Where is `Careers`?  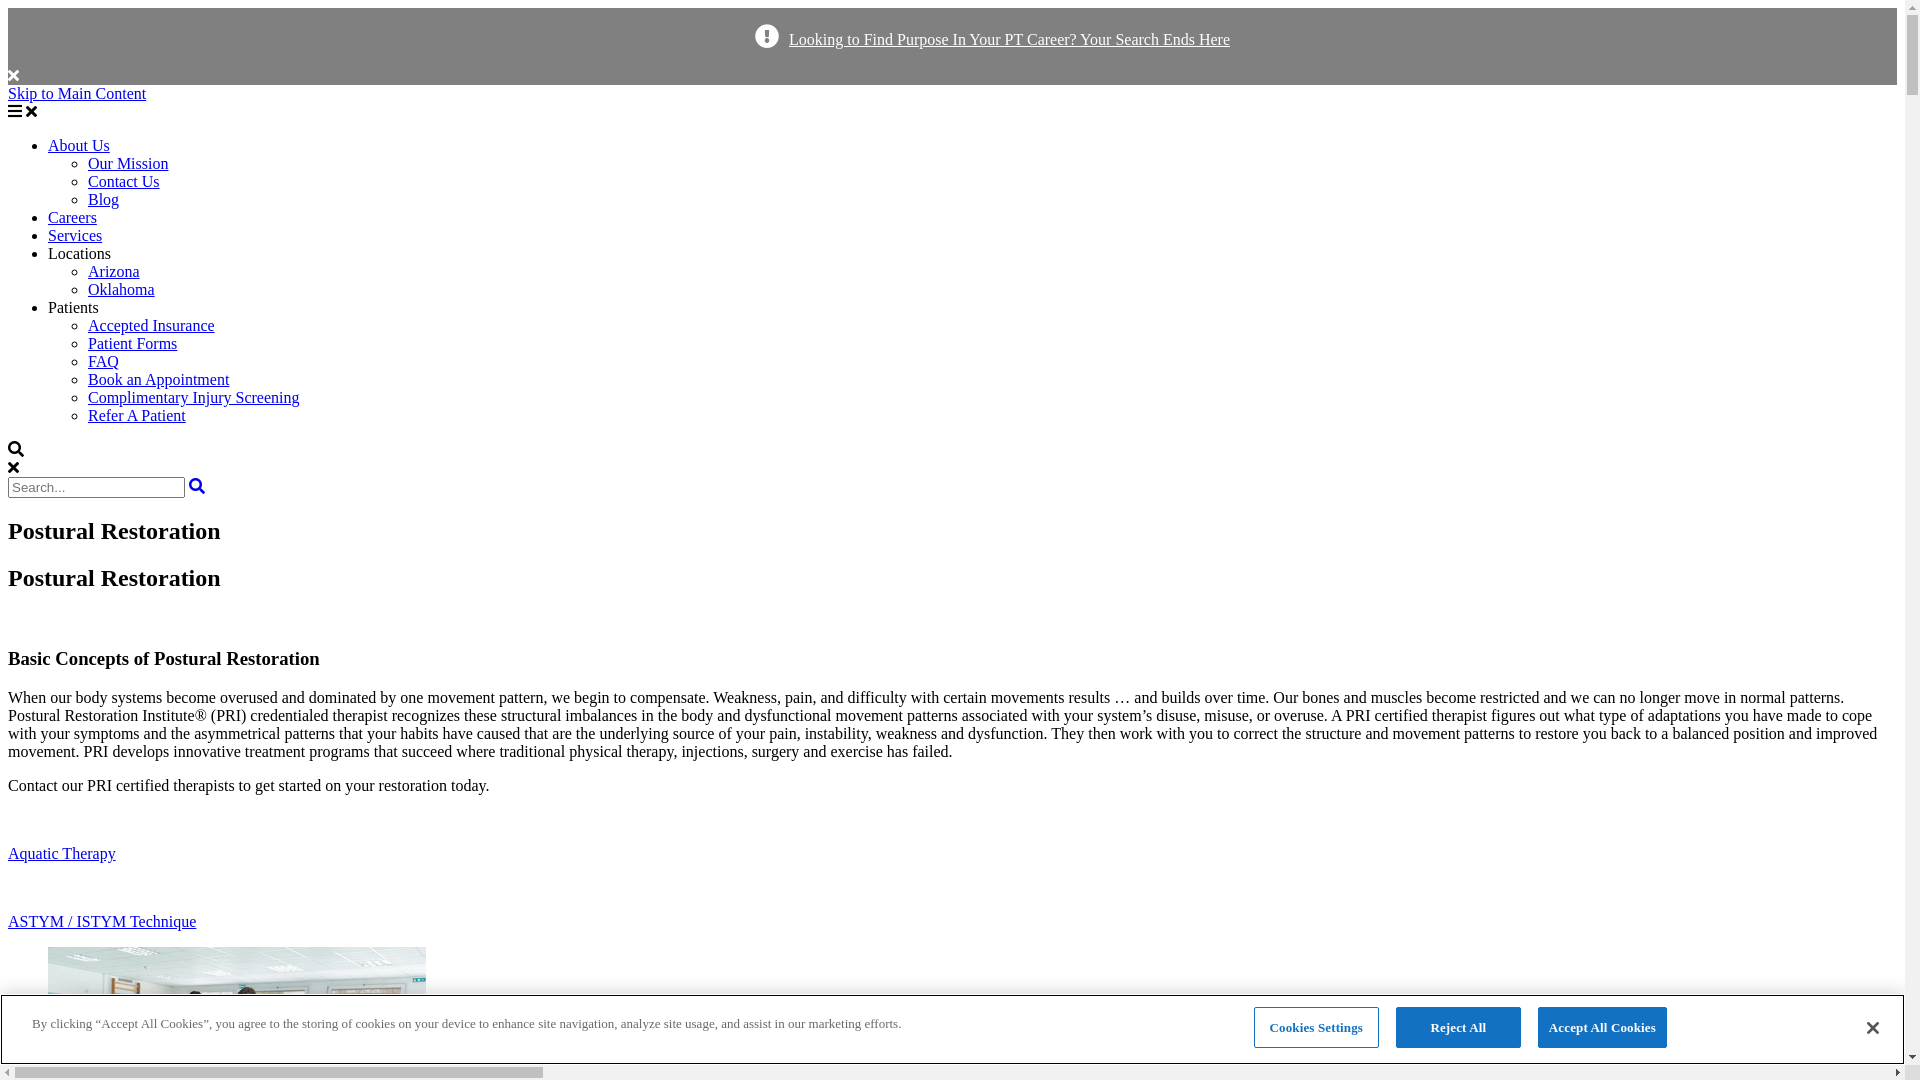 Careers is located at coordinates (72, 218).